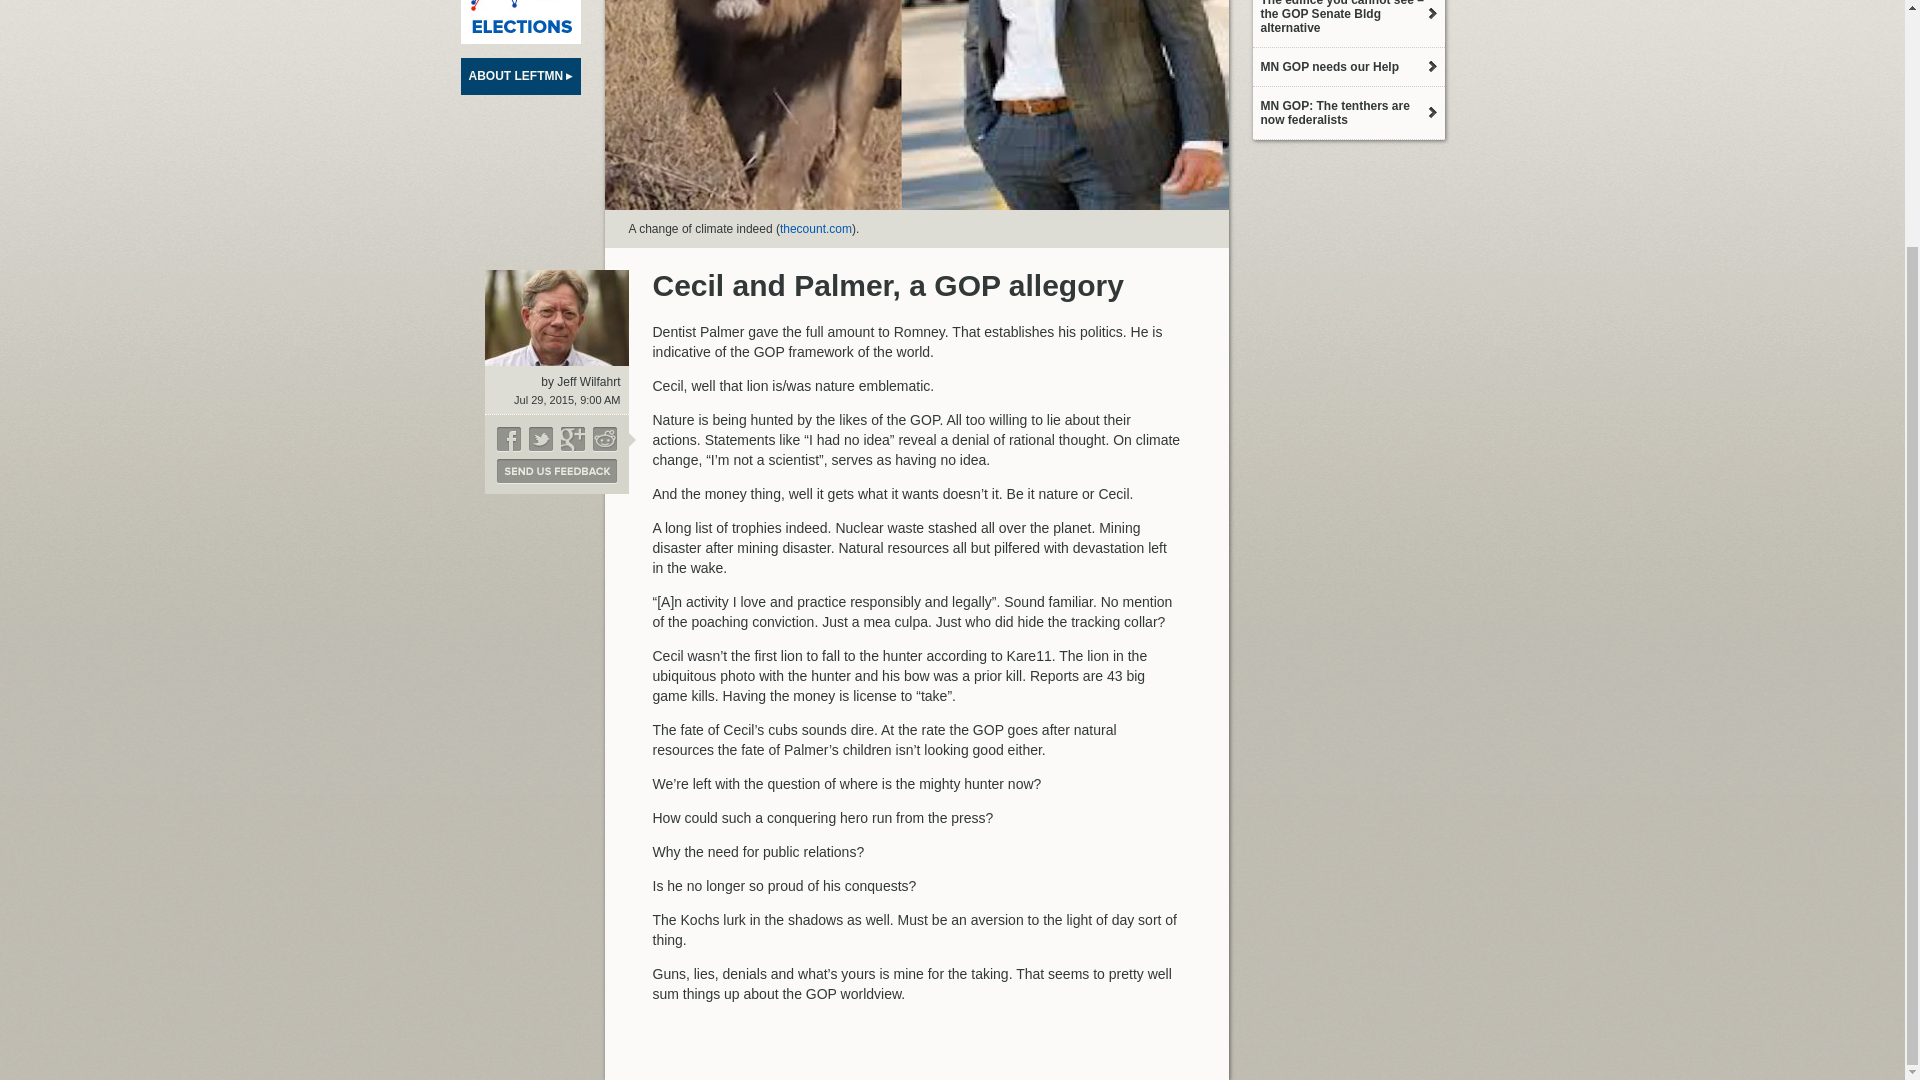 Image resolution: width=1920 pixels, height=1080 pixels. What do you see at coordinates (1347, 66) in the screenshot?
I see `MN GOP needs our Help` at bounding box center [1347, 66].